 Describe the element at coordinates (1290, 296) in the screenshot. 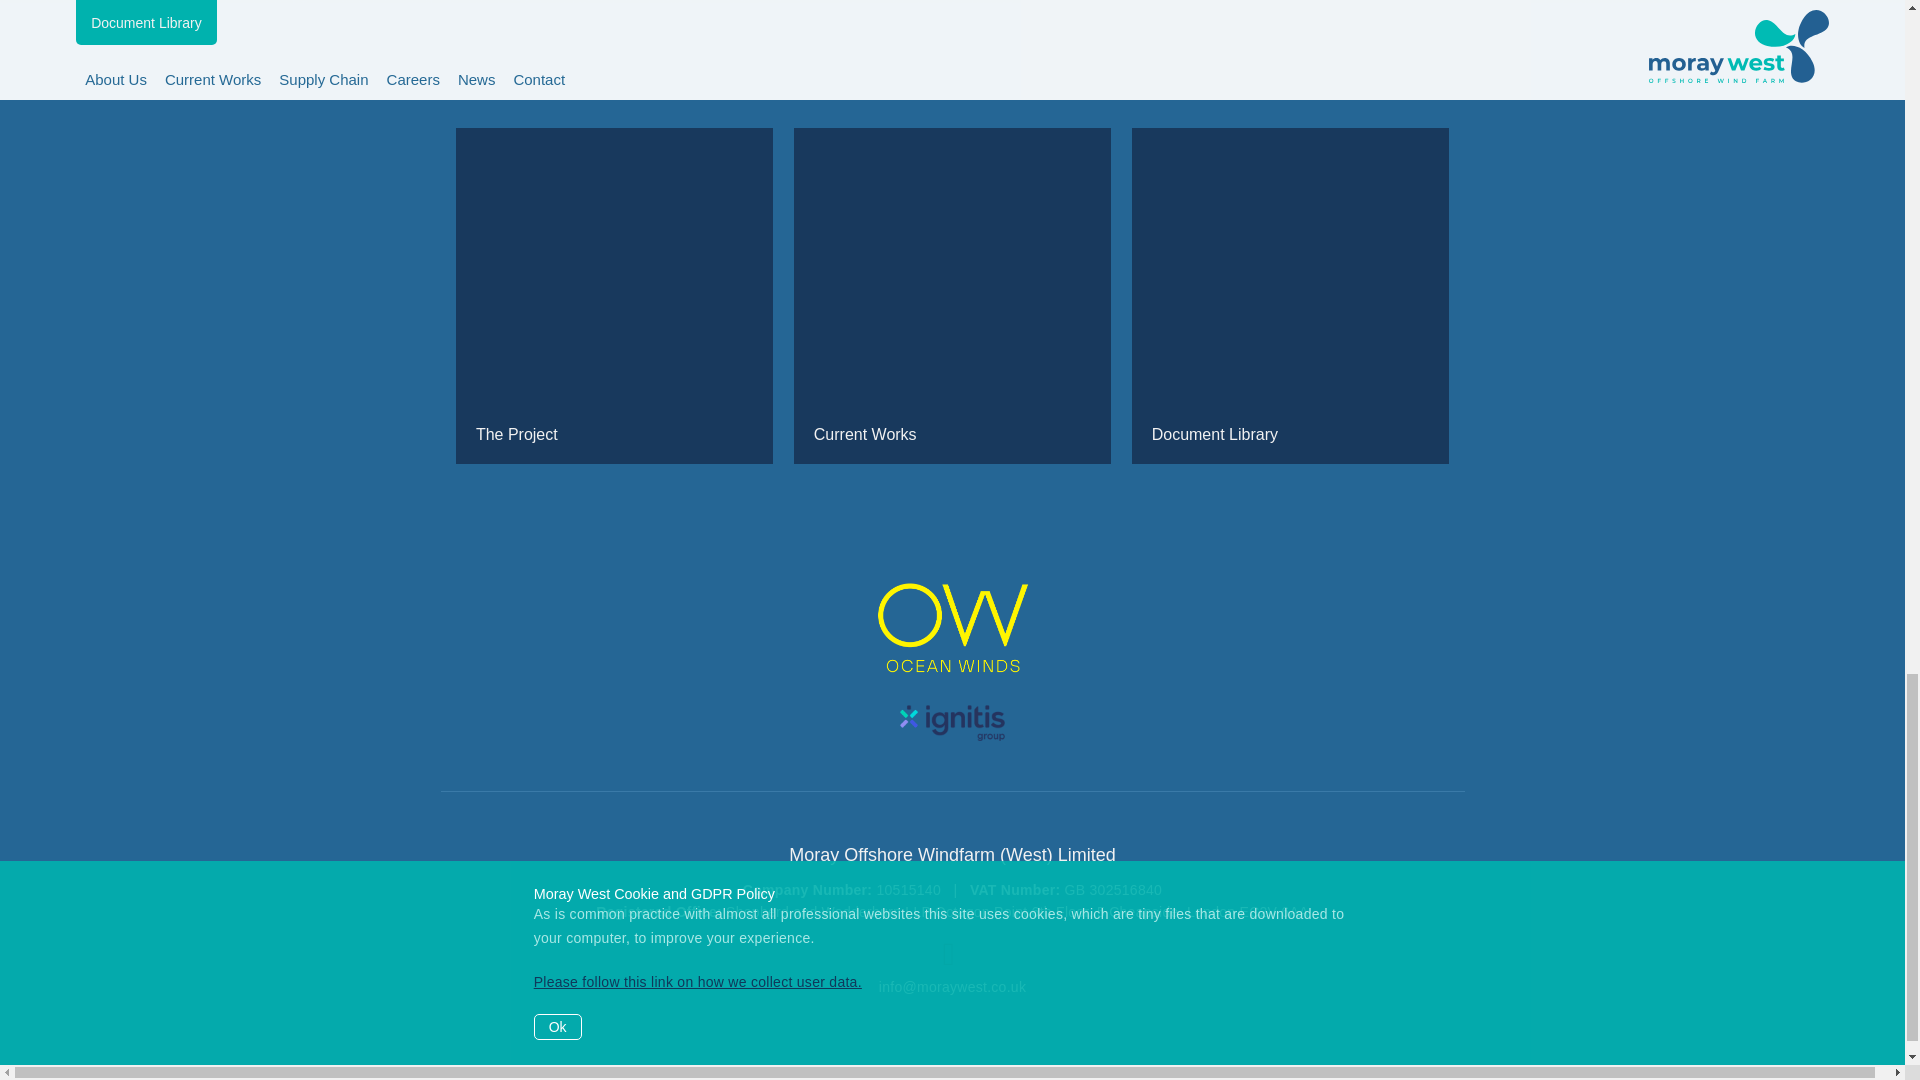

I see `Document Library` at that location.